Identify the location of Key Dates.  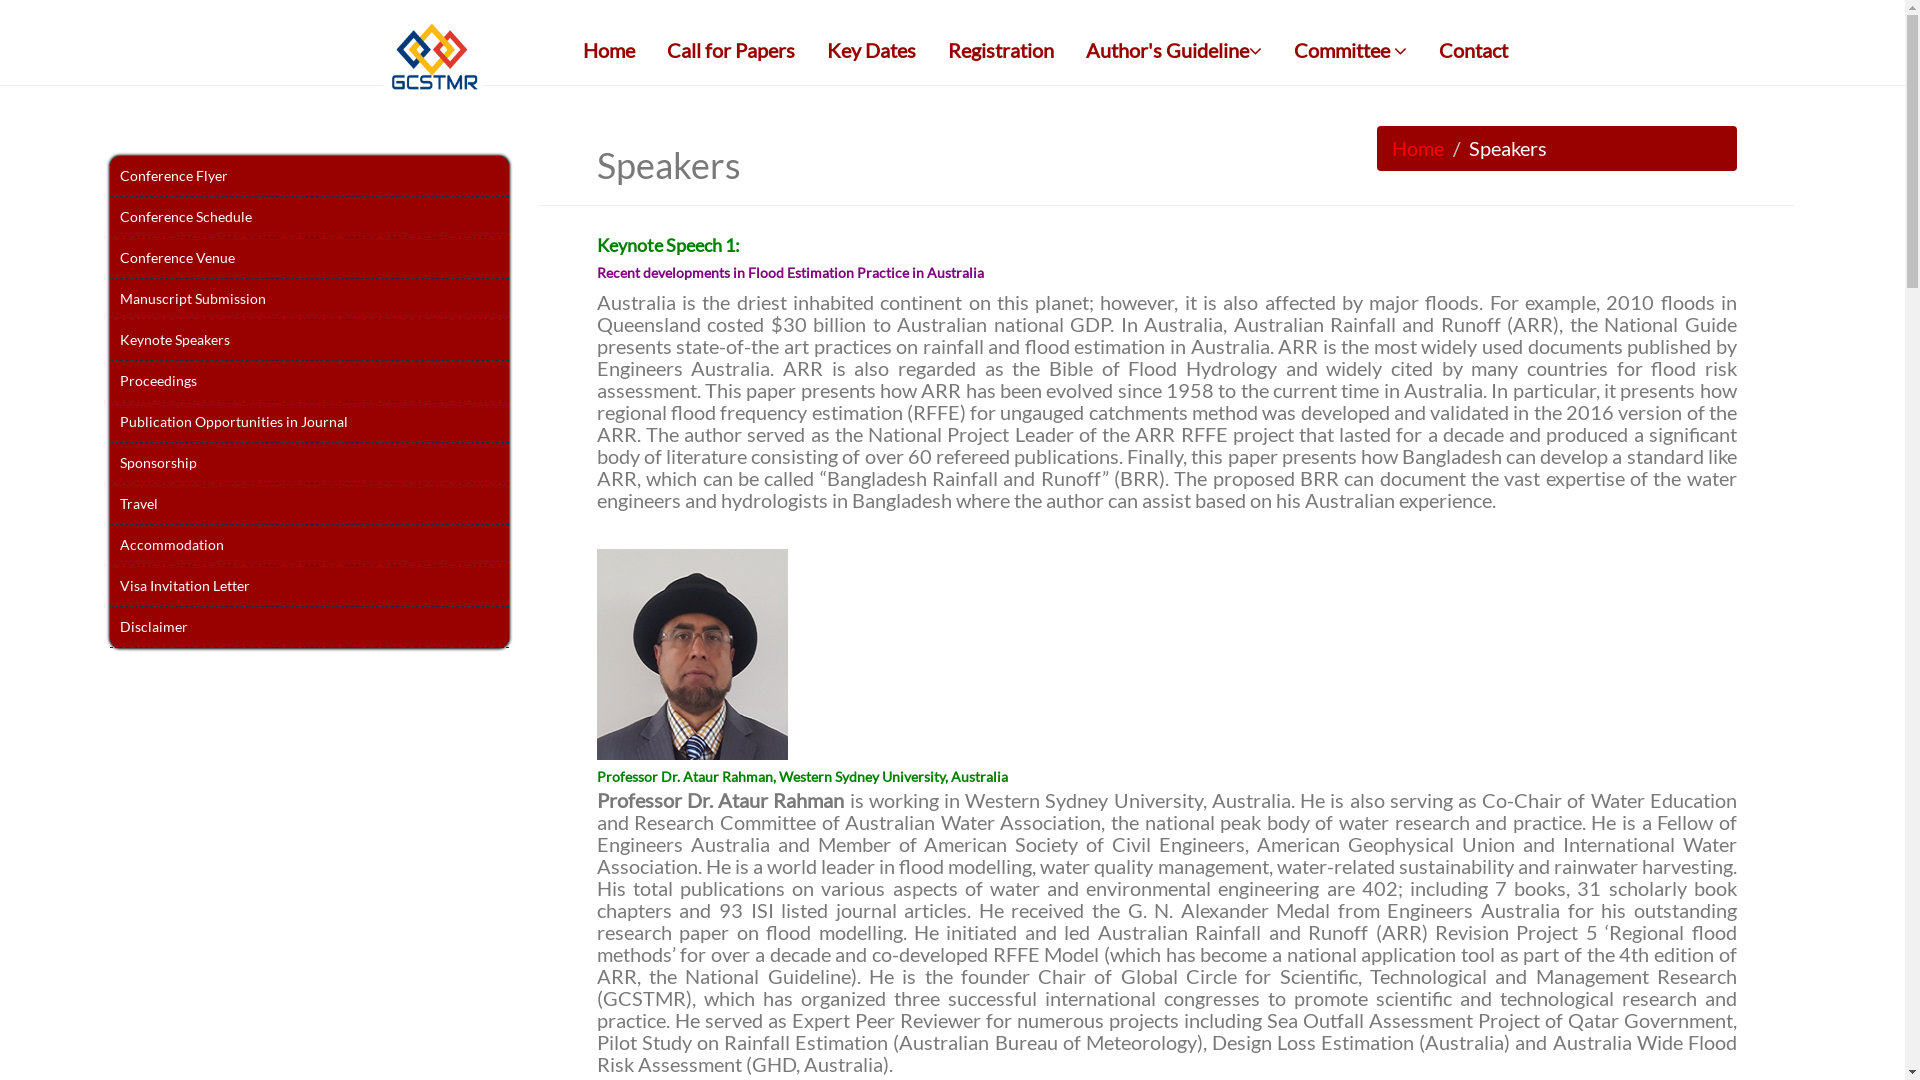
(872, 50).